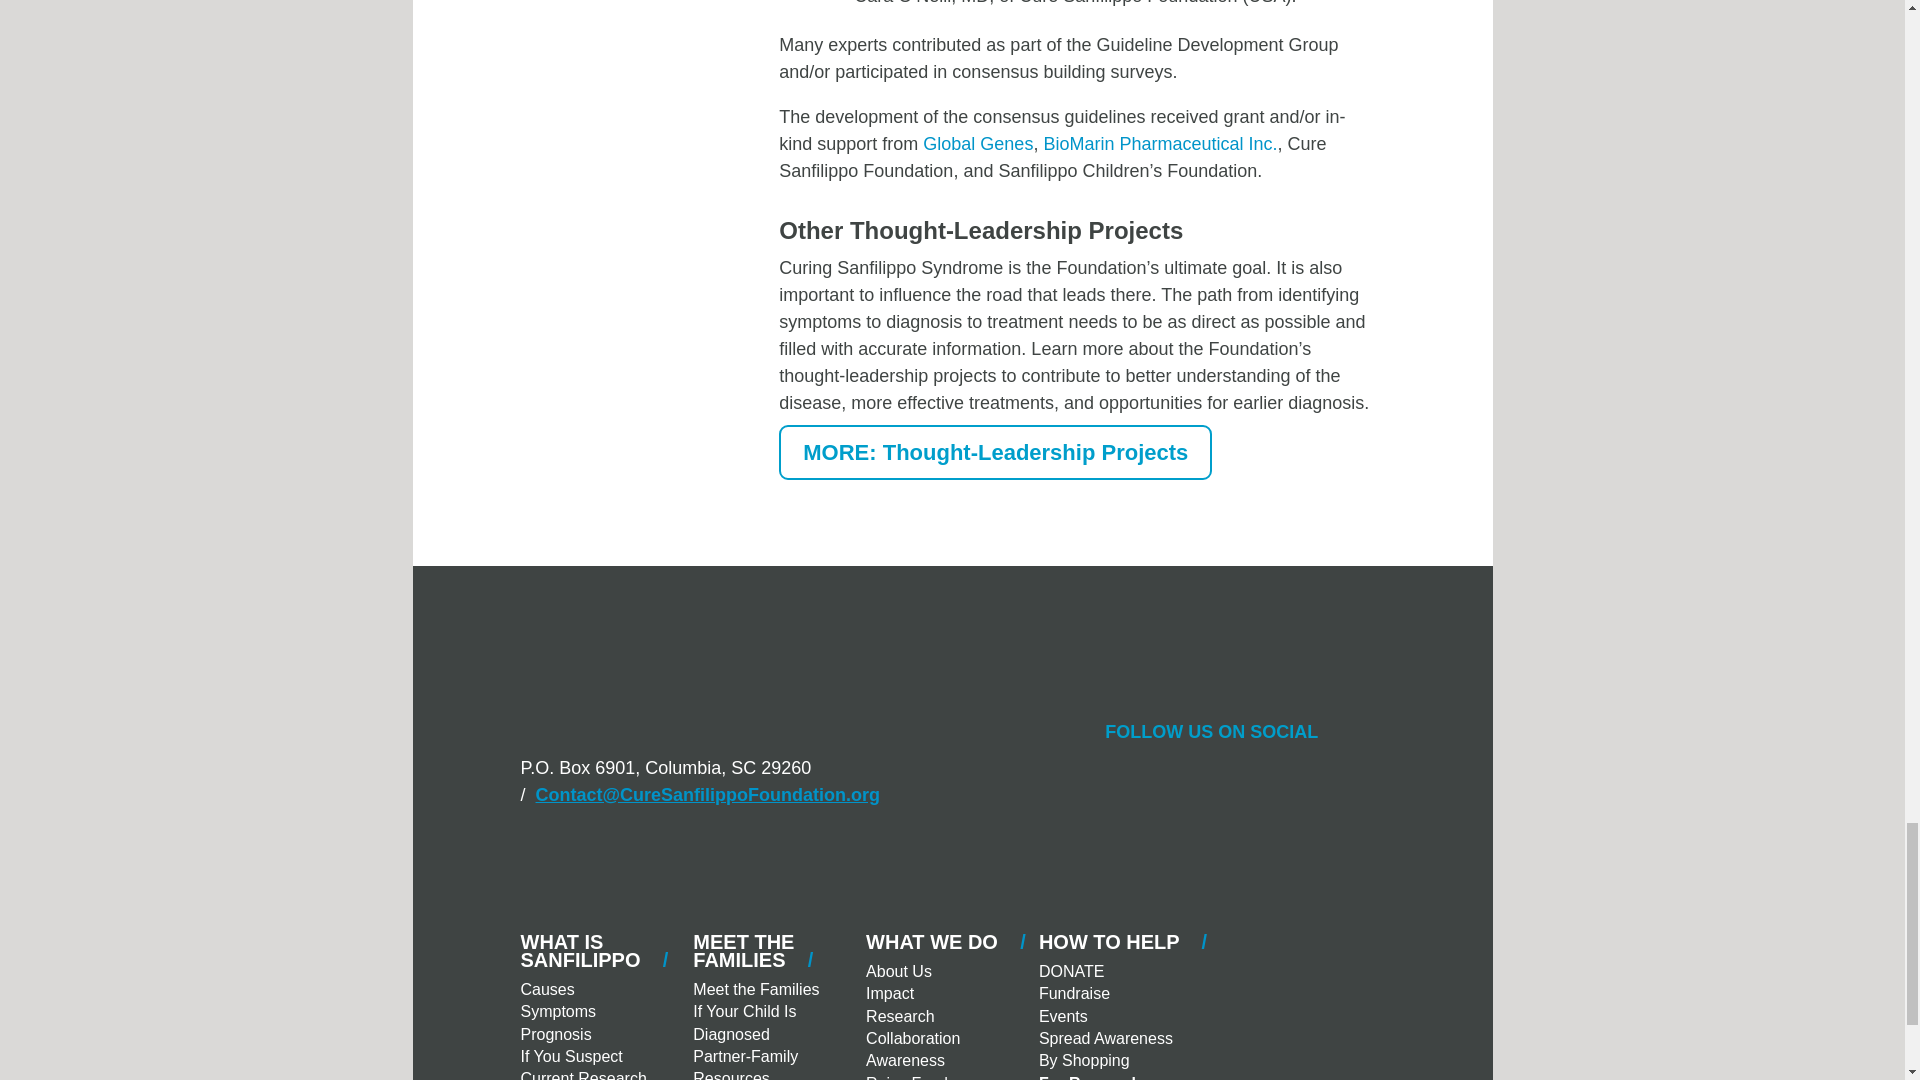 This screenshot has width=1920, height=1080. What do you see at coordinates (952, 866) in the screenshot?
I see `CharityNavigator-Candid-2024-Web` at bounding box center [952, 866].